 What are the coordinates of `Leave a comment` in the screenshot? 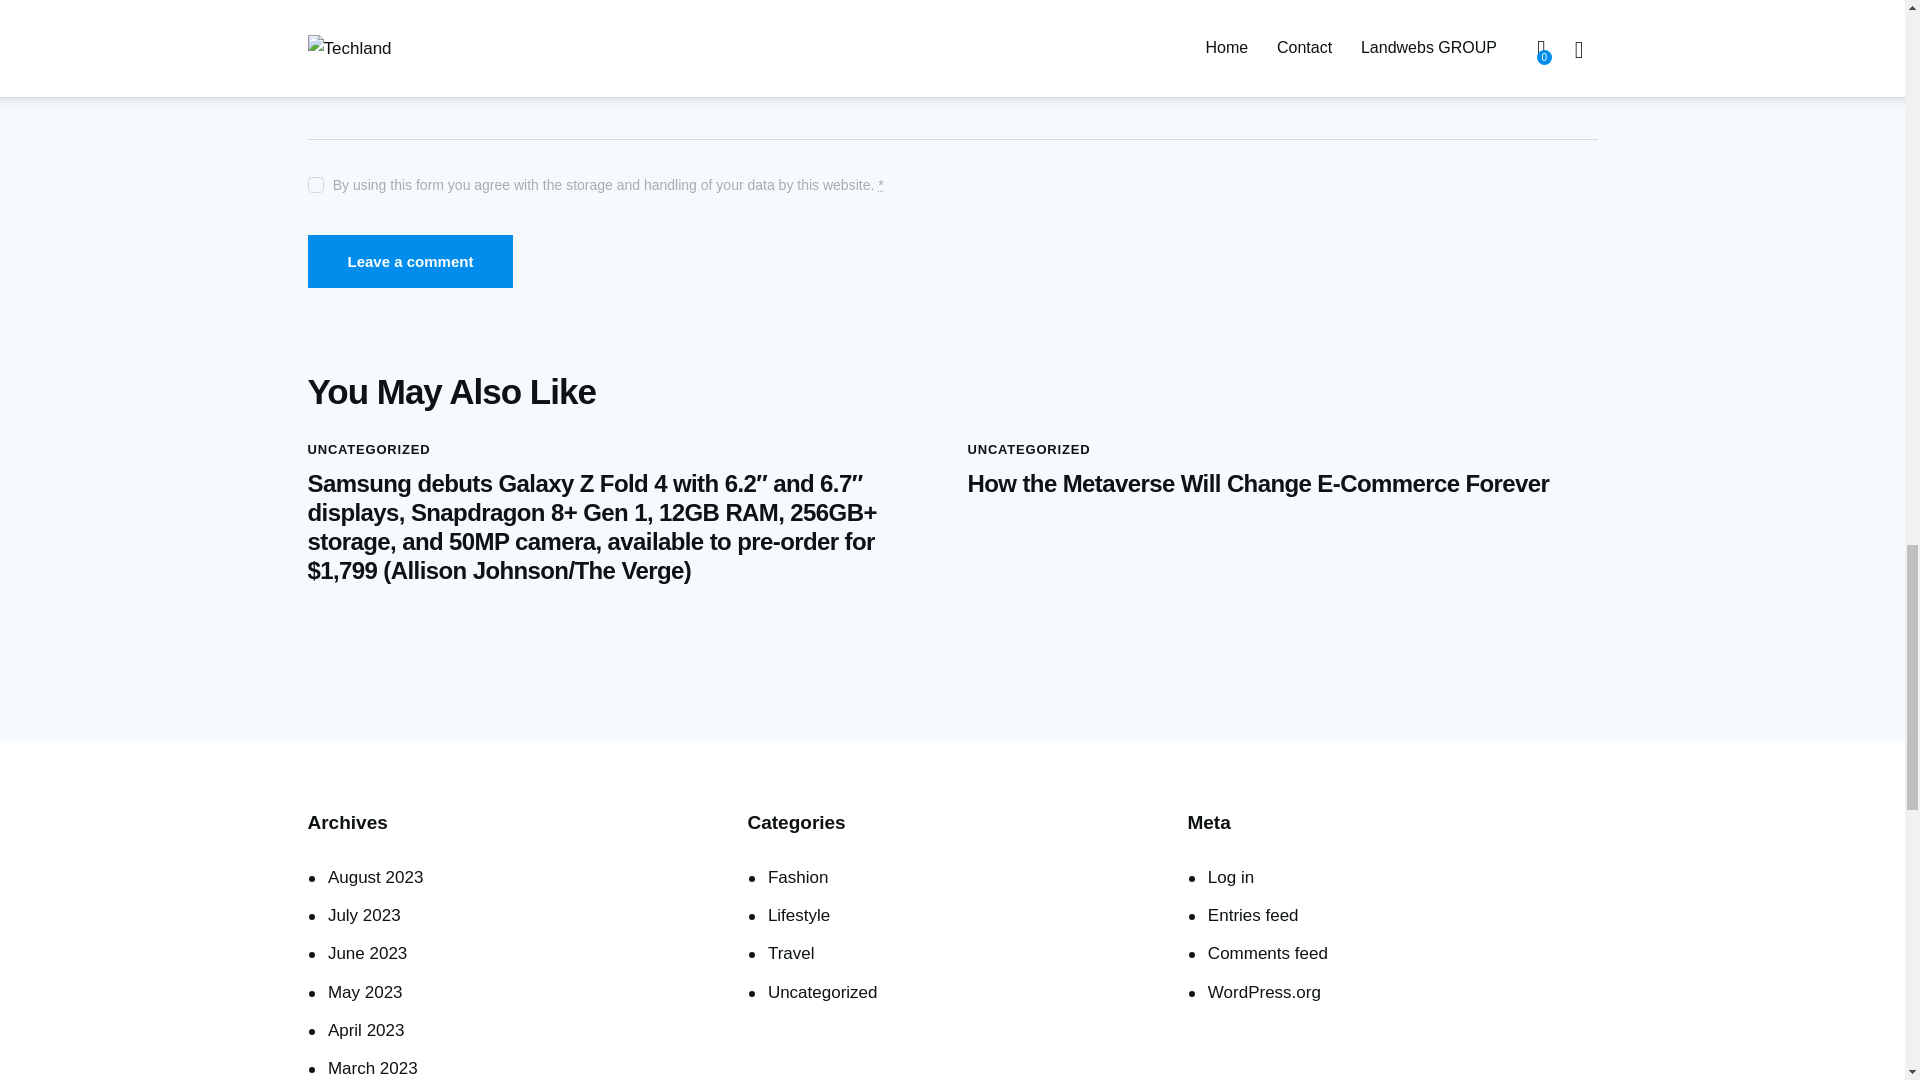 It's located at (410, 262).